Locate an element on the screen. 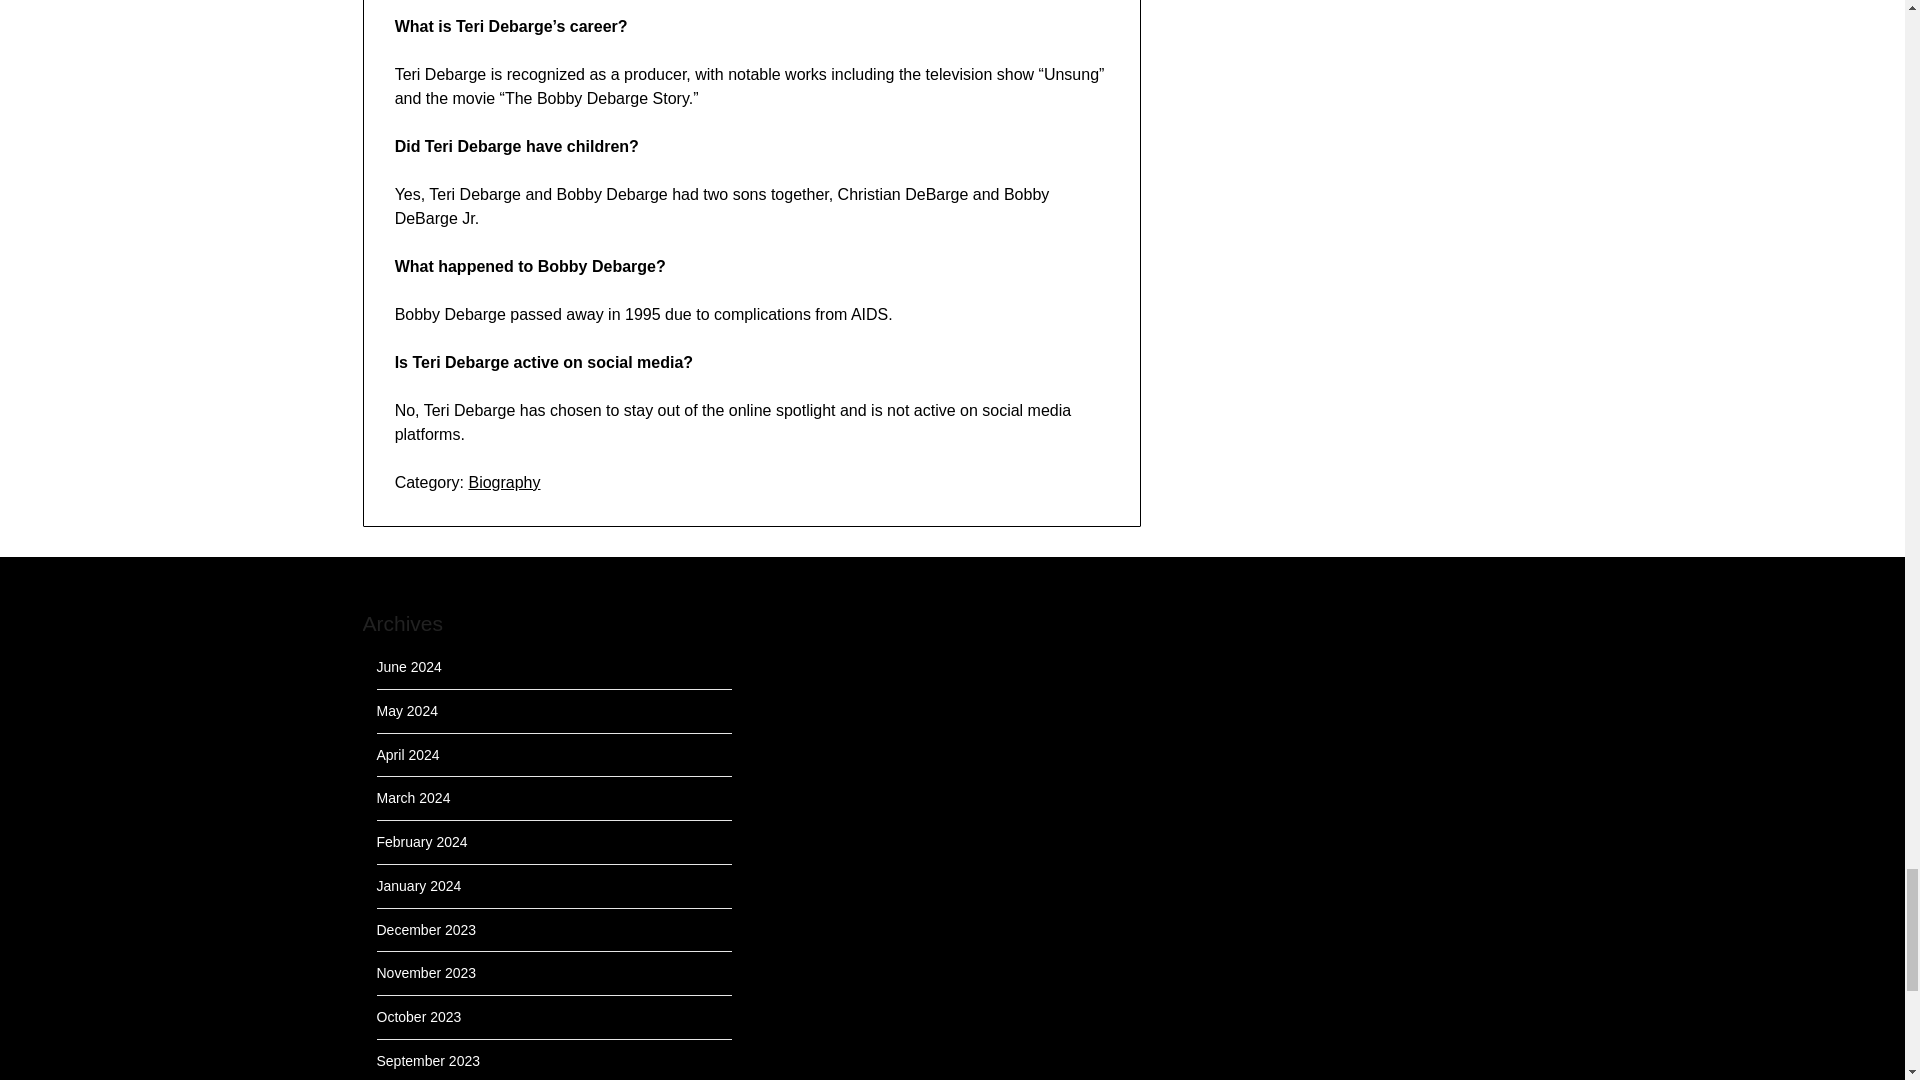 The height and width of the screenshot is (1080, 1920). November 2023 is located at coordinates (426, 972).